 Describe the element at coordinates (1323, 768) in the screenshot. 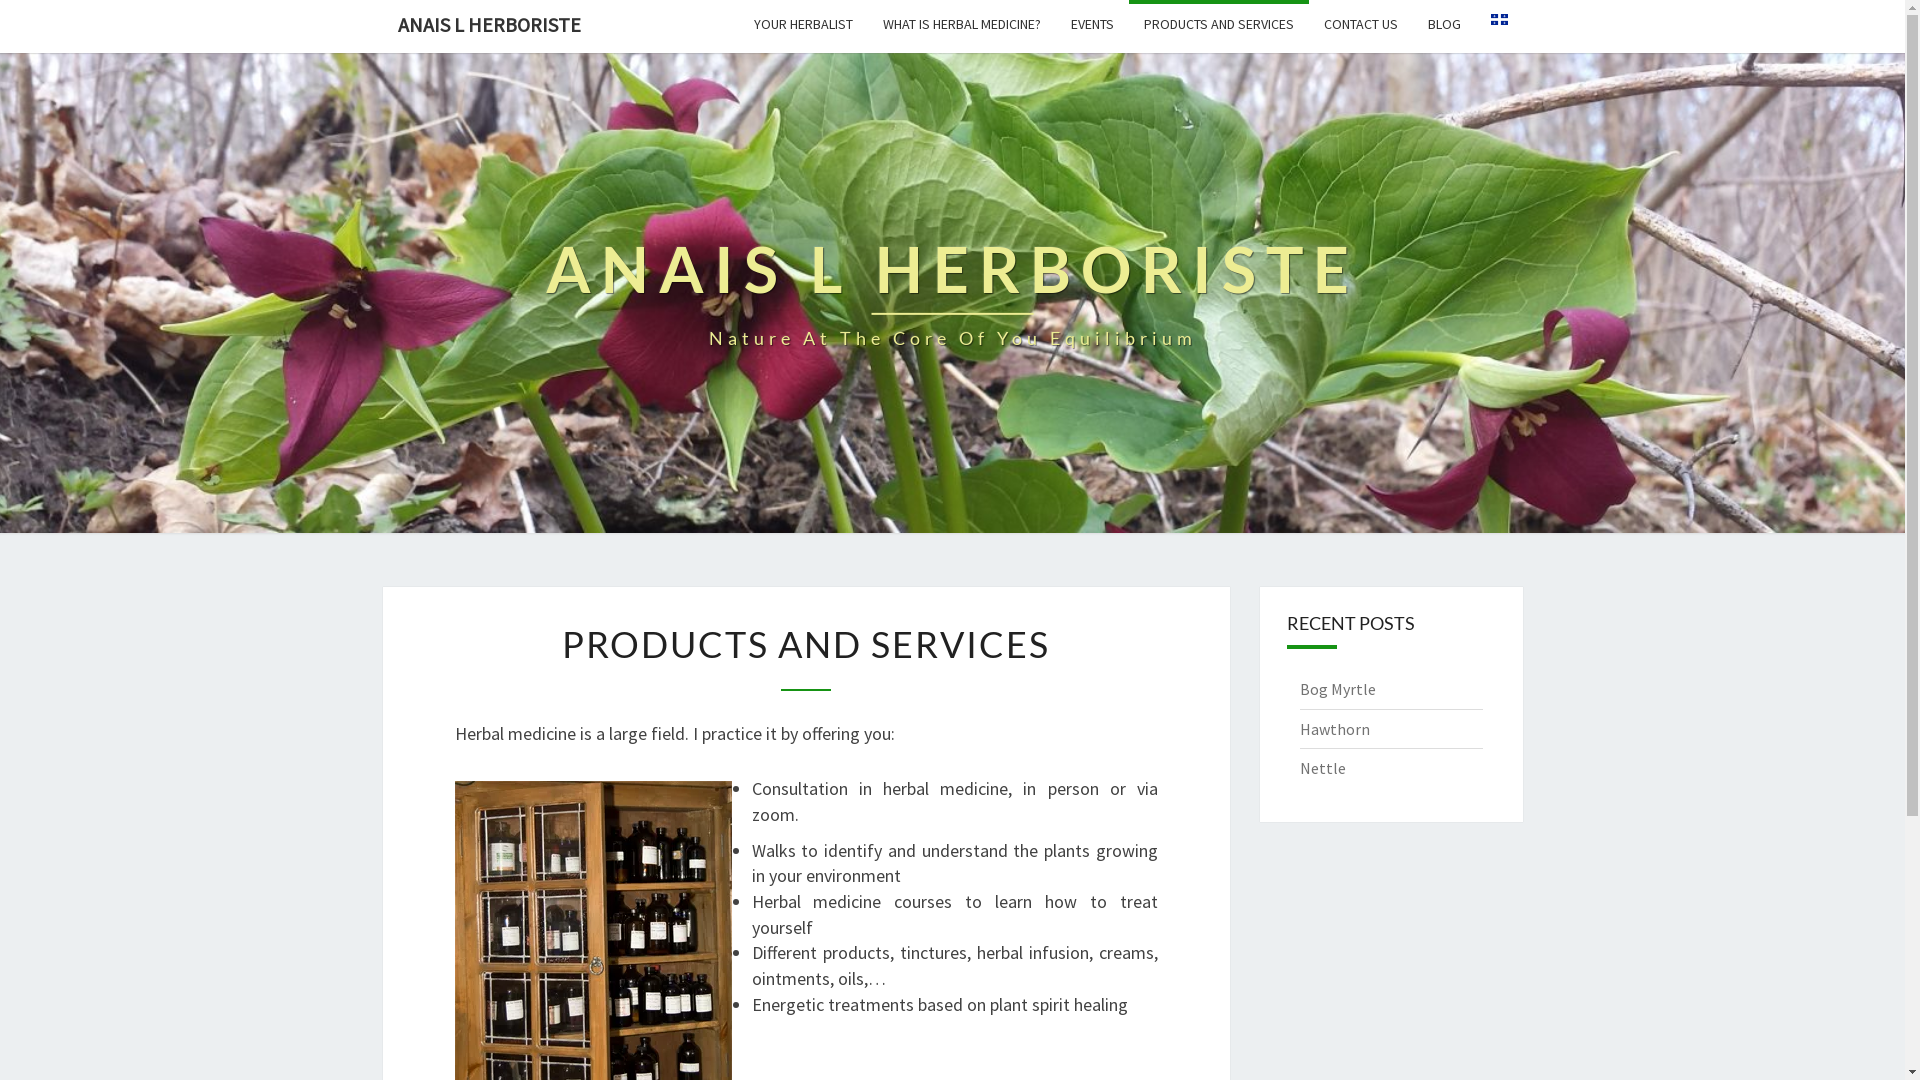

I see `Nettle` at that location.